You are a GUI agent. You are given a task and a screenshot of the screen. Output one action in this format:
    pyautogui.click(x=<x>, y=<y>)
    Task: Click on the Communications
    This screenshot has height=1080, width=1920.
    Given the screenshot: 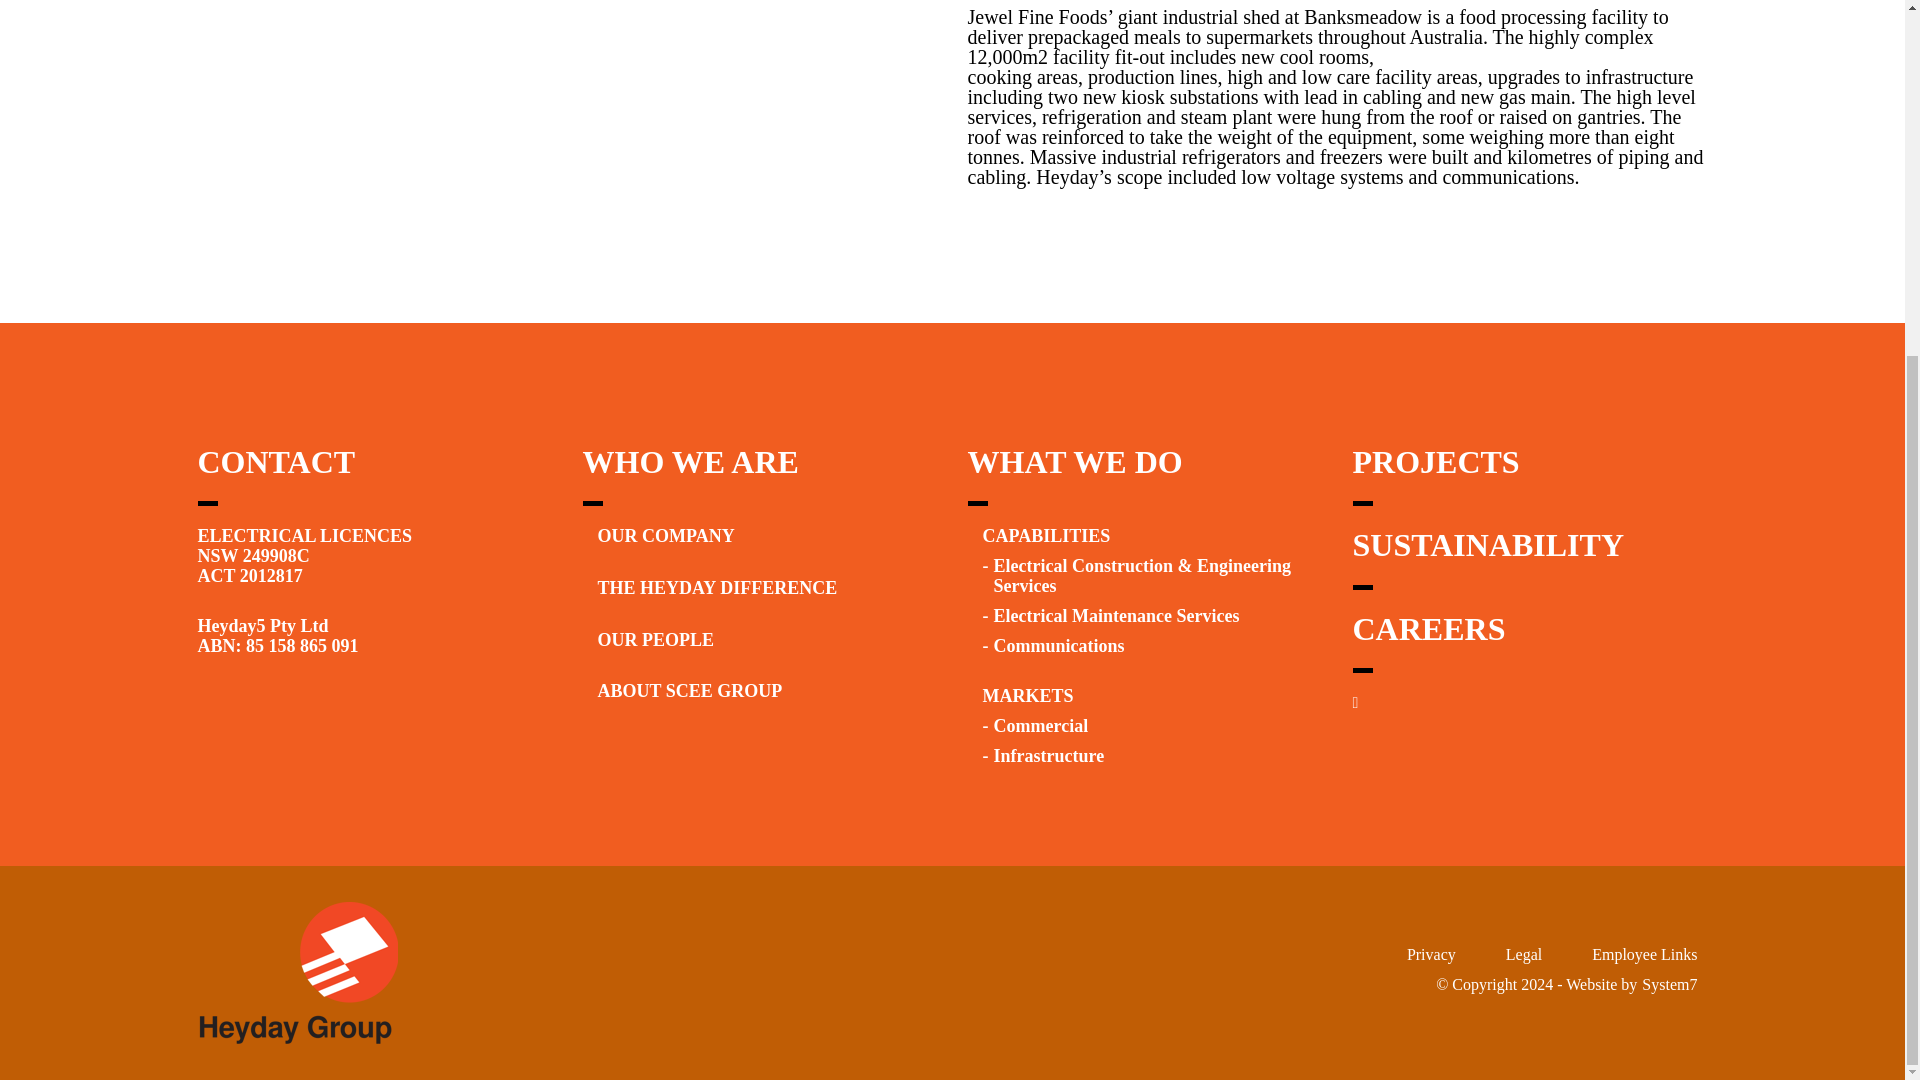 What is the action you would take?
    pyautogui.click(x=1060, y=646)
    